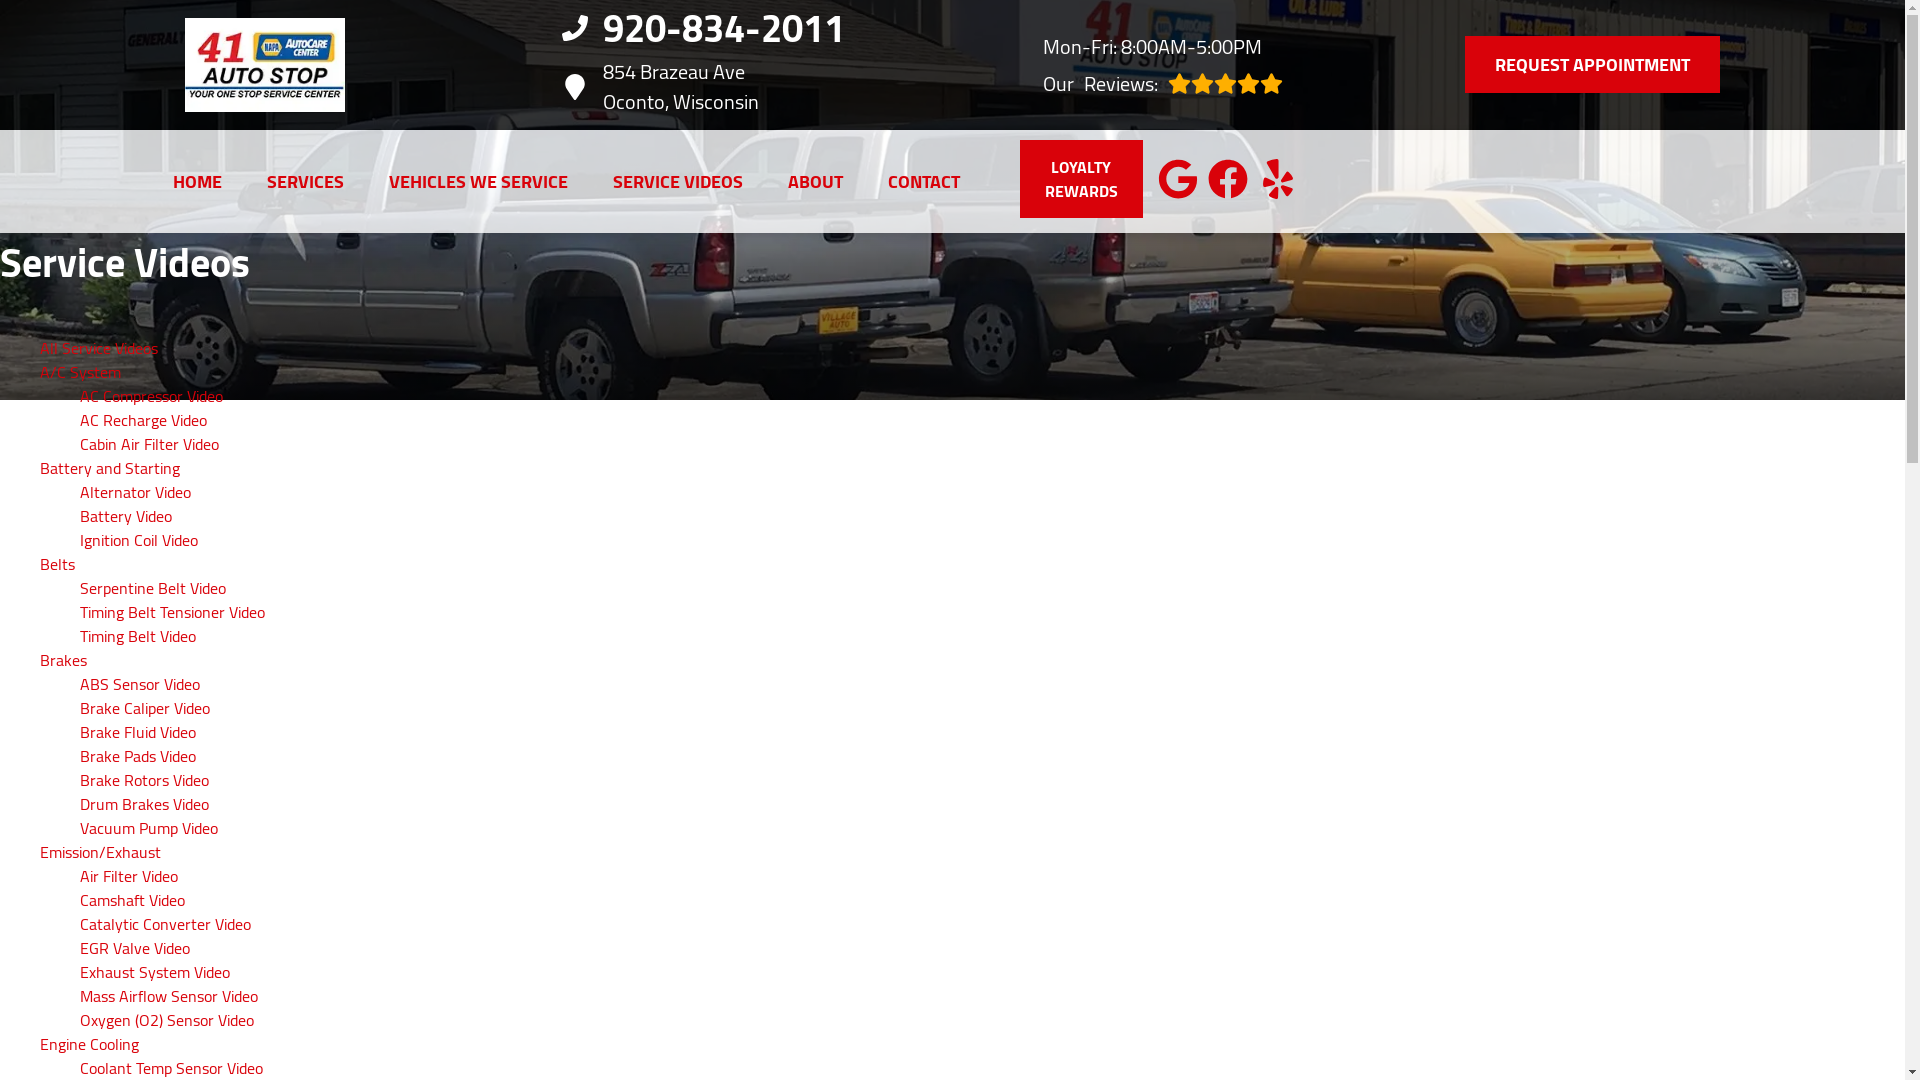  I want to click on VEHICLES WE SERVICE, so click(478, 182).